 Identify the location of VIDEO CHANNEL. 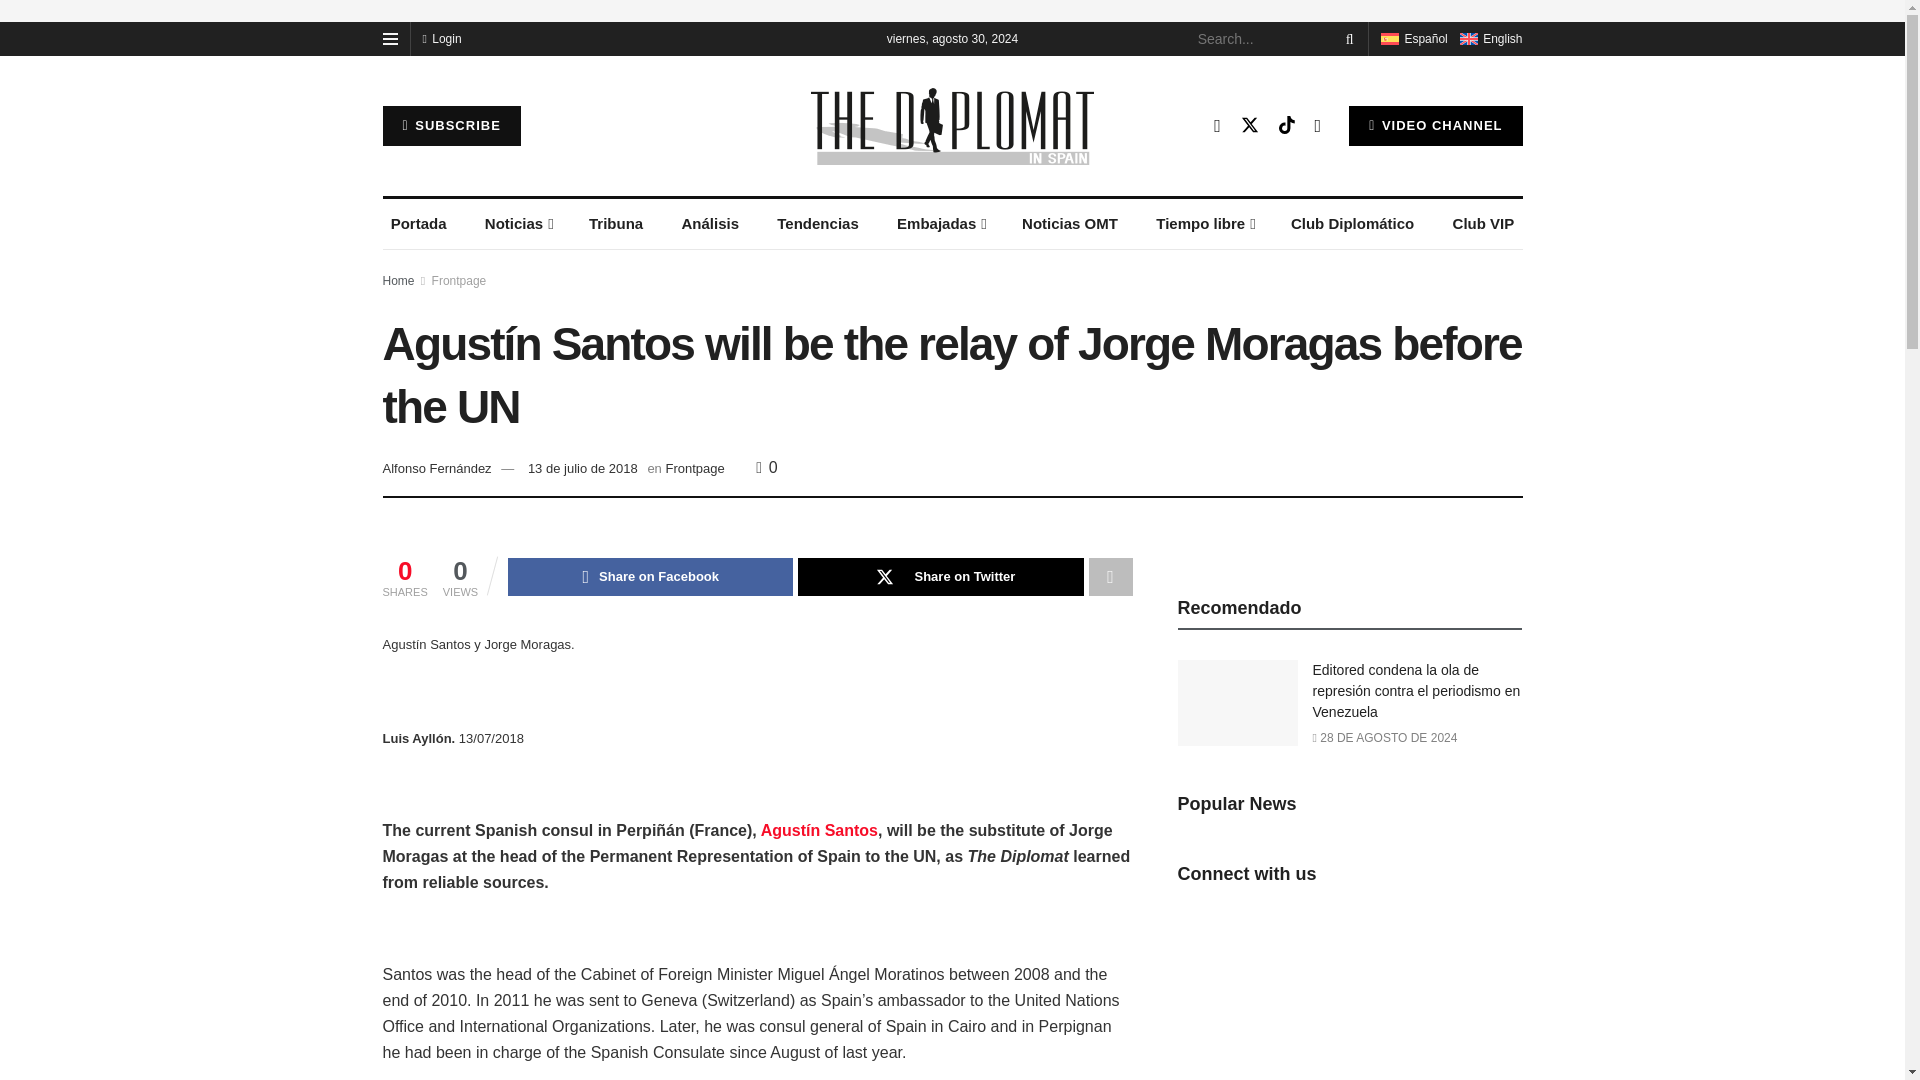
(1436, 125).